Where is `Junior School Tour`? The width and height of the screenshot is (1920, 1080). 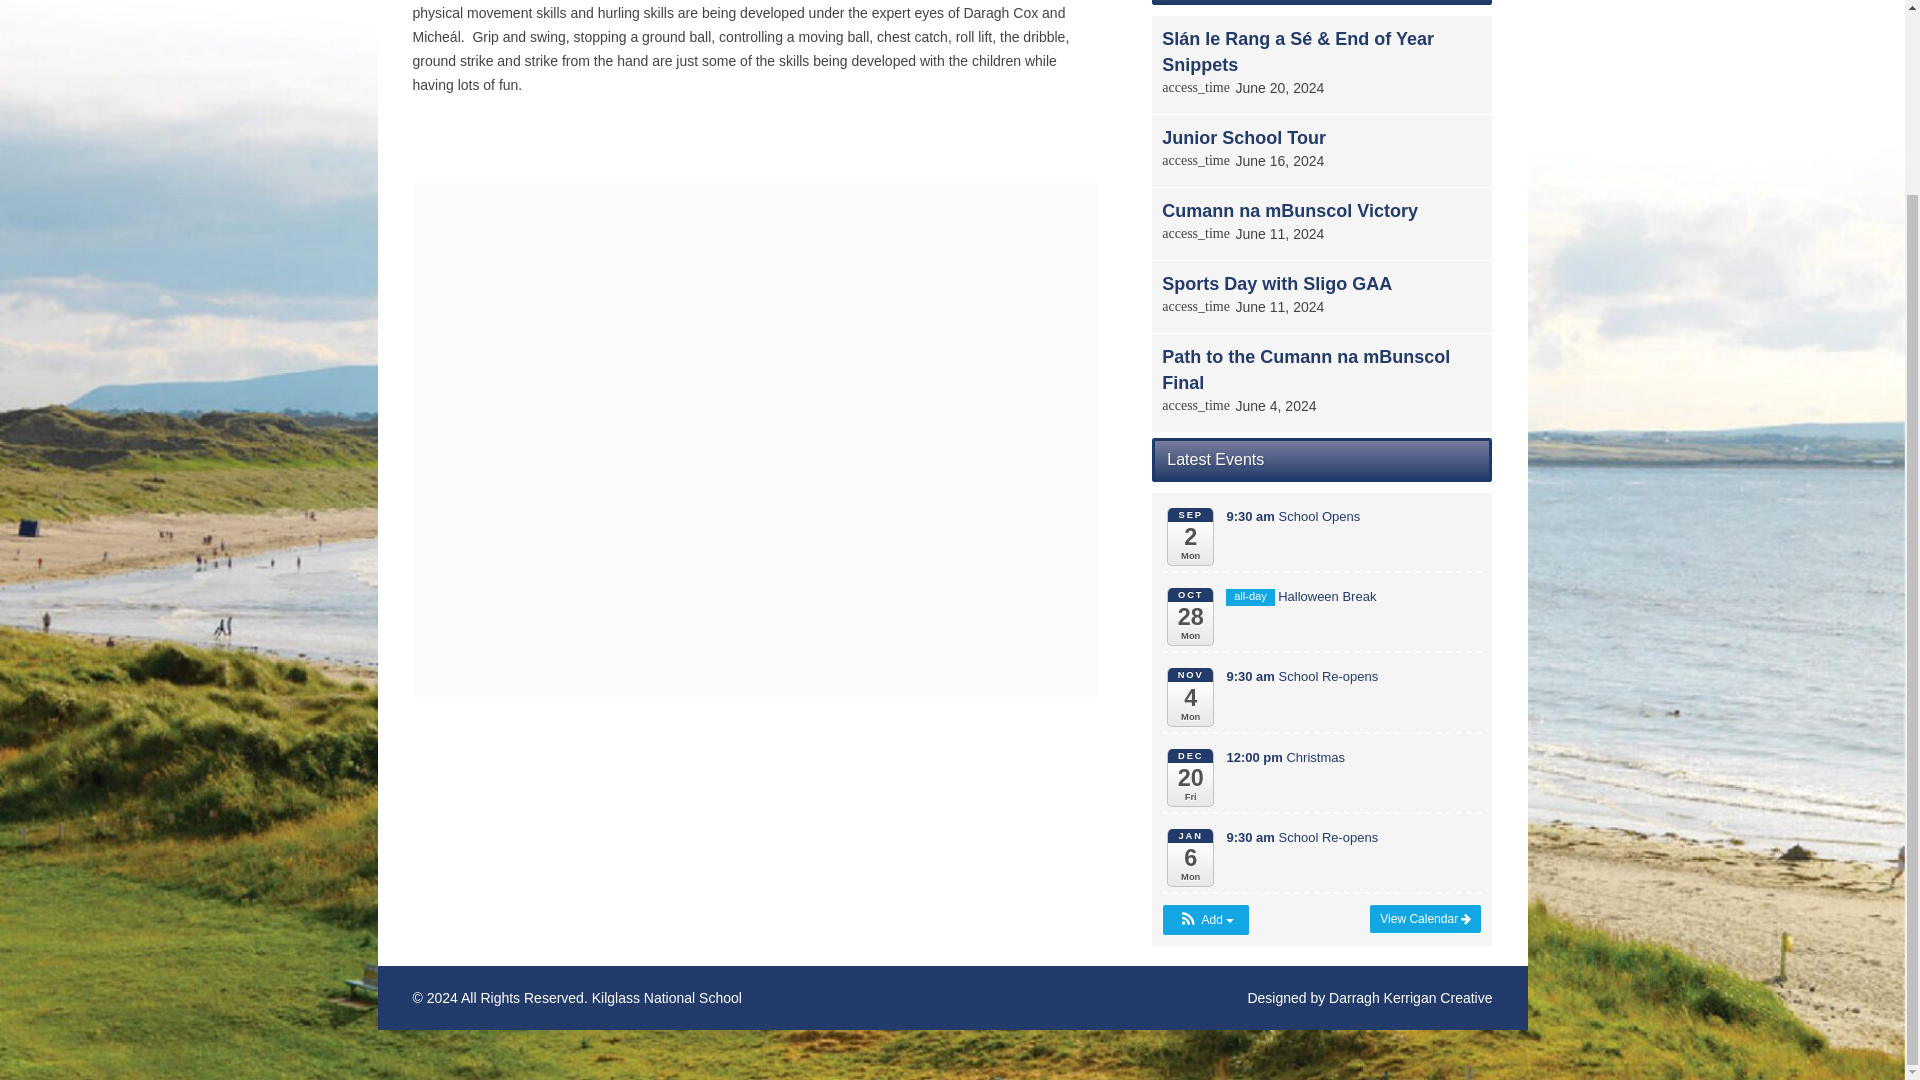 Junior School Tour is located at coordinates (1244, 138).